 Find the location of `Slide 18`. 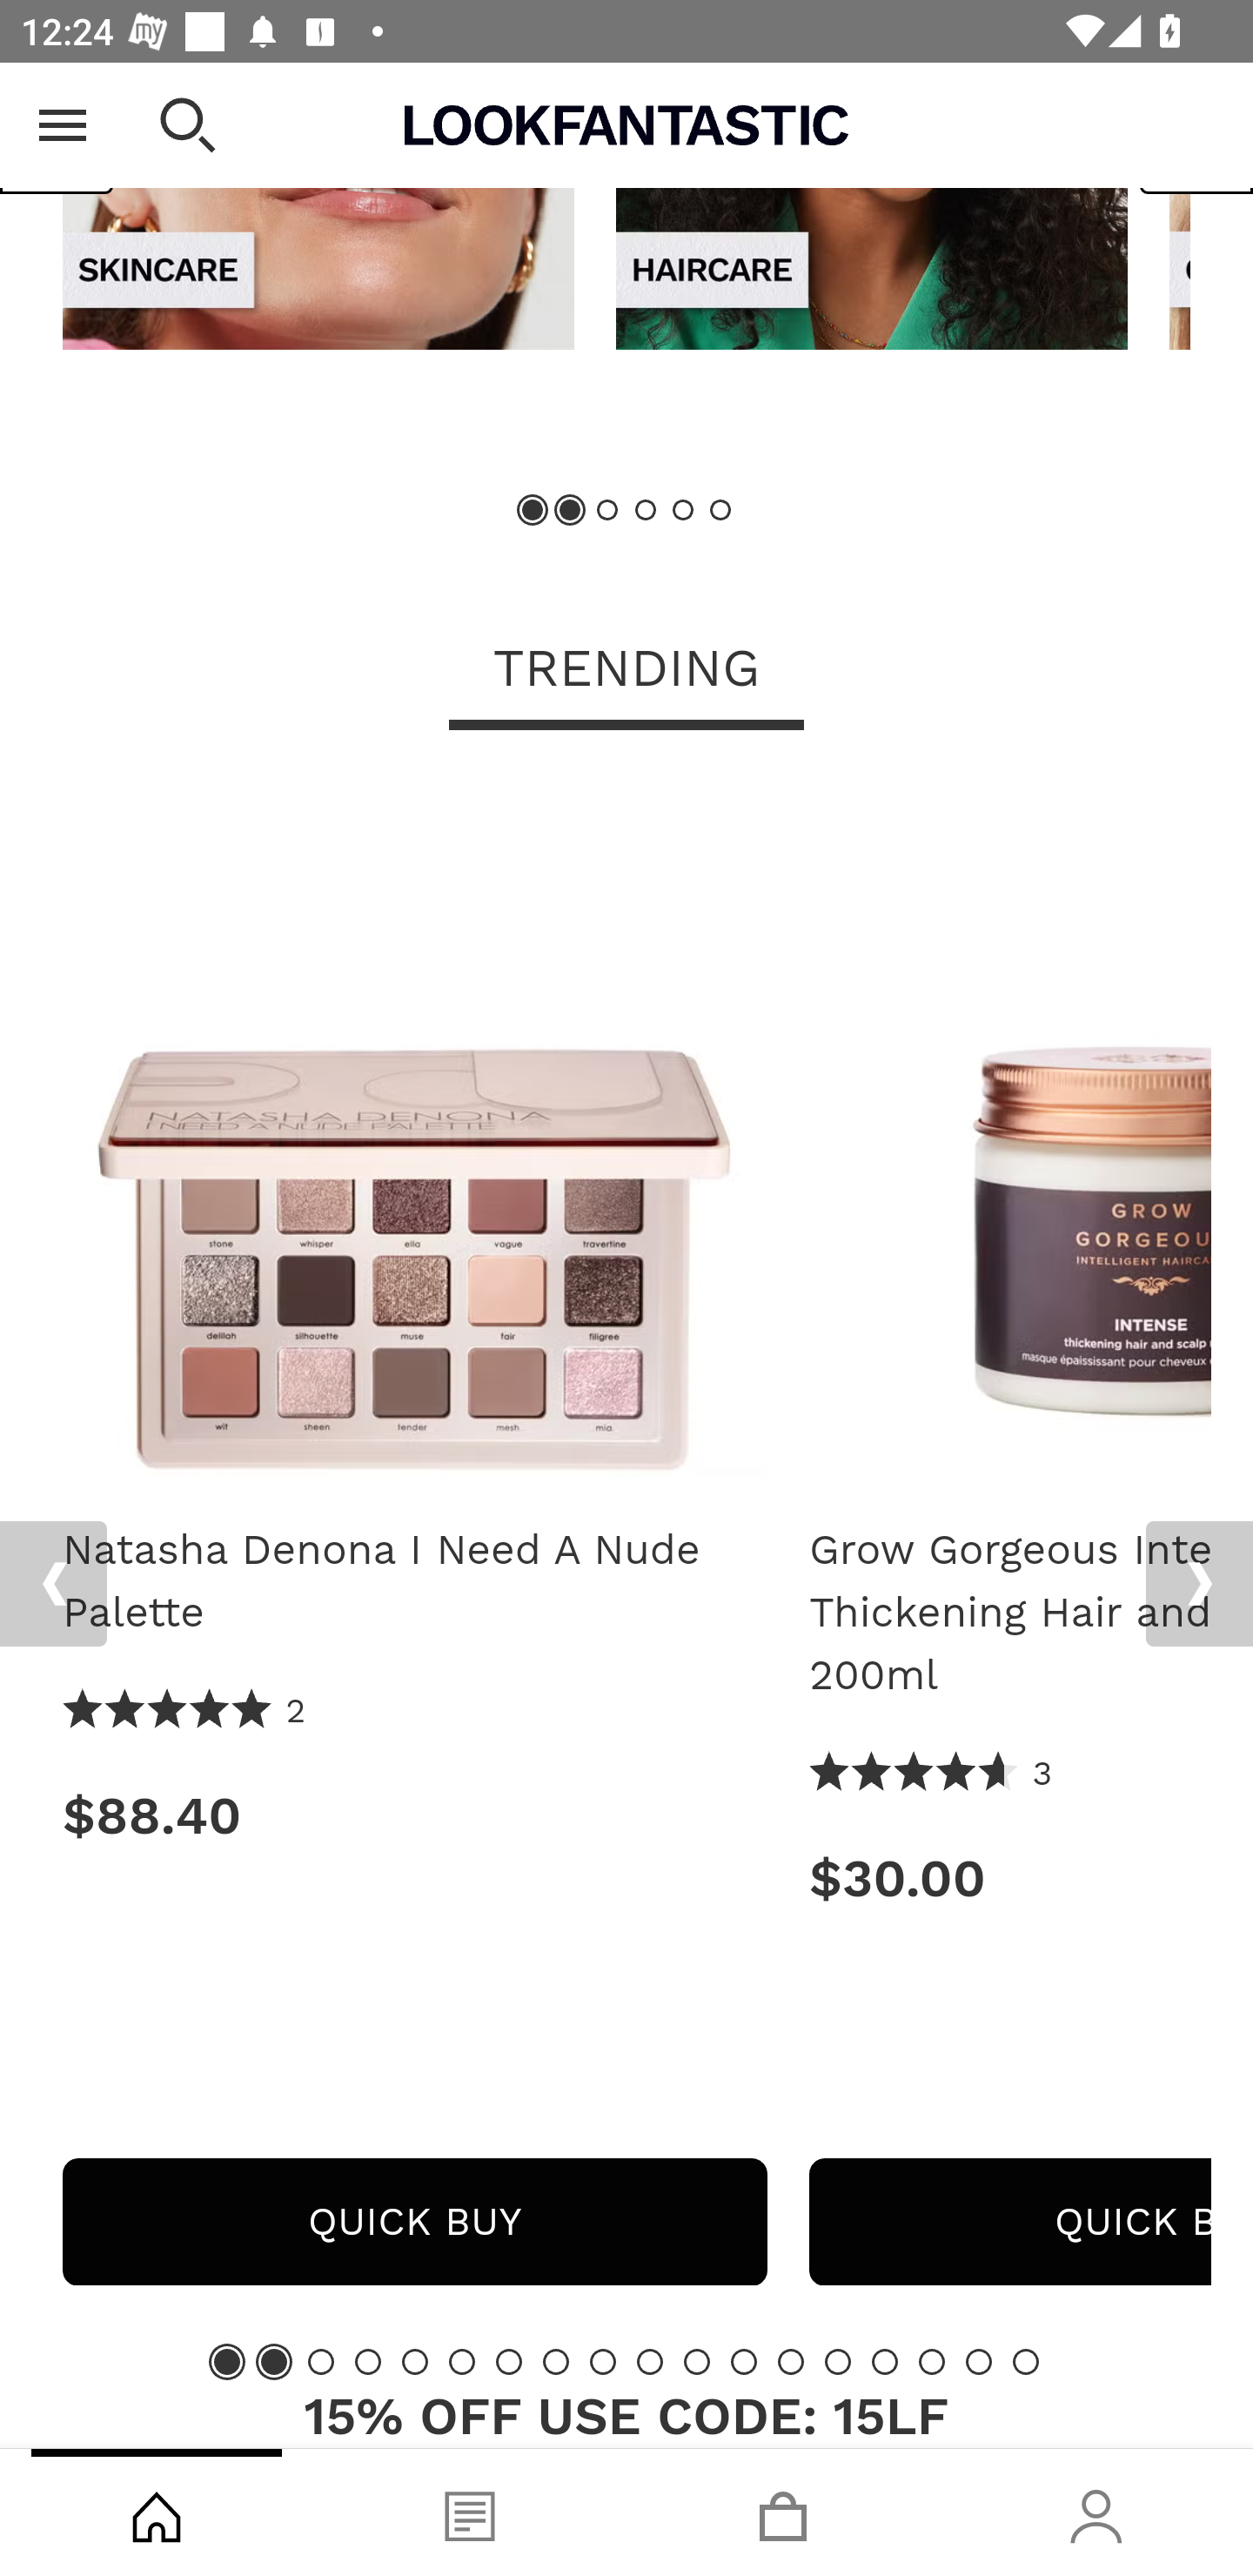

Slide 18 is located at coordinates (1025, 2360).